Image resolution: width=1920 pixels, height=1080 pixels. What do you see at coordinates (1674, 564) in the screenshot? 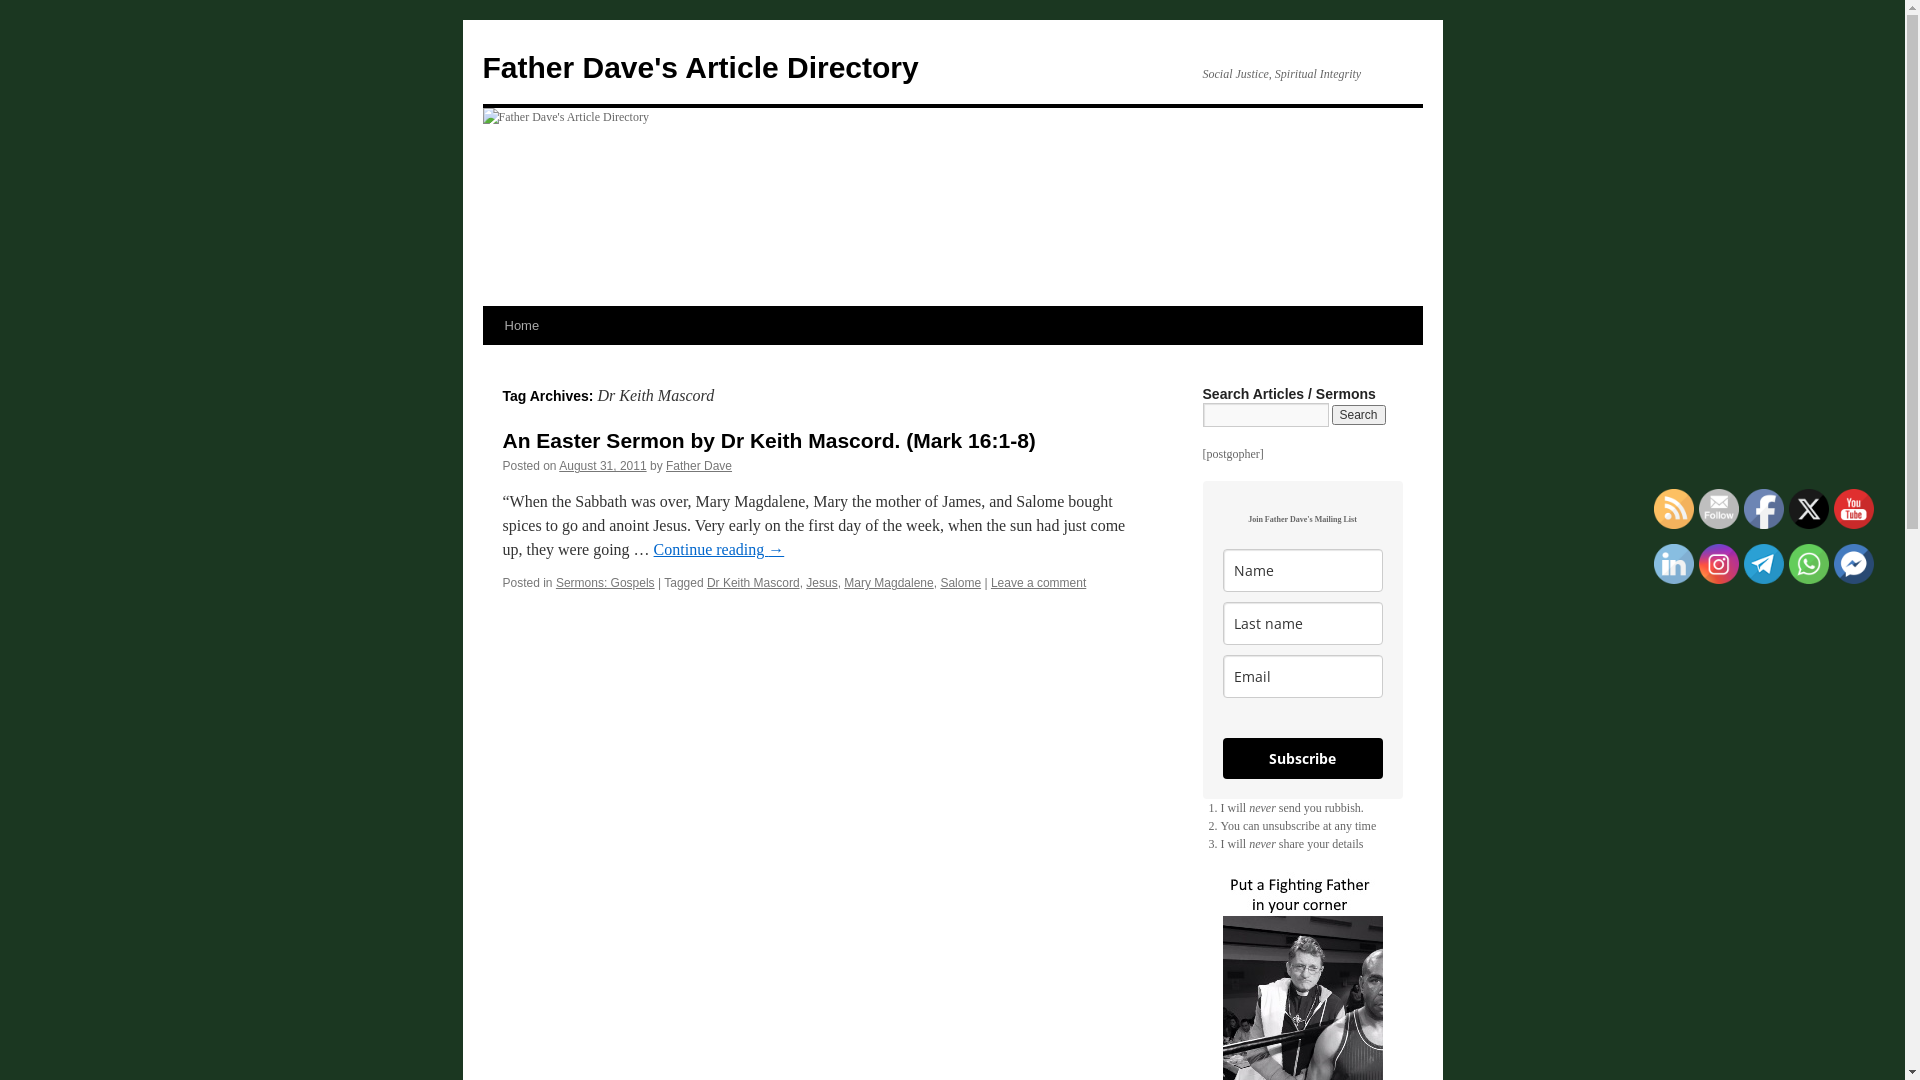
I see `LinkedIn` at bounding box center [1674, 564].